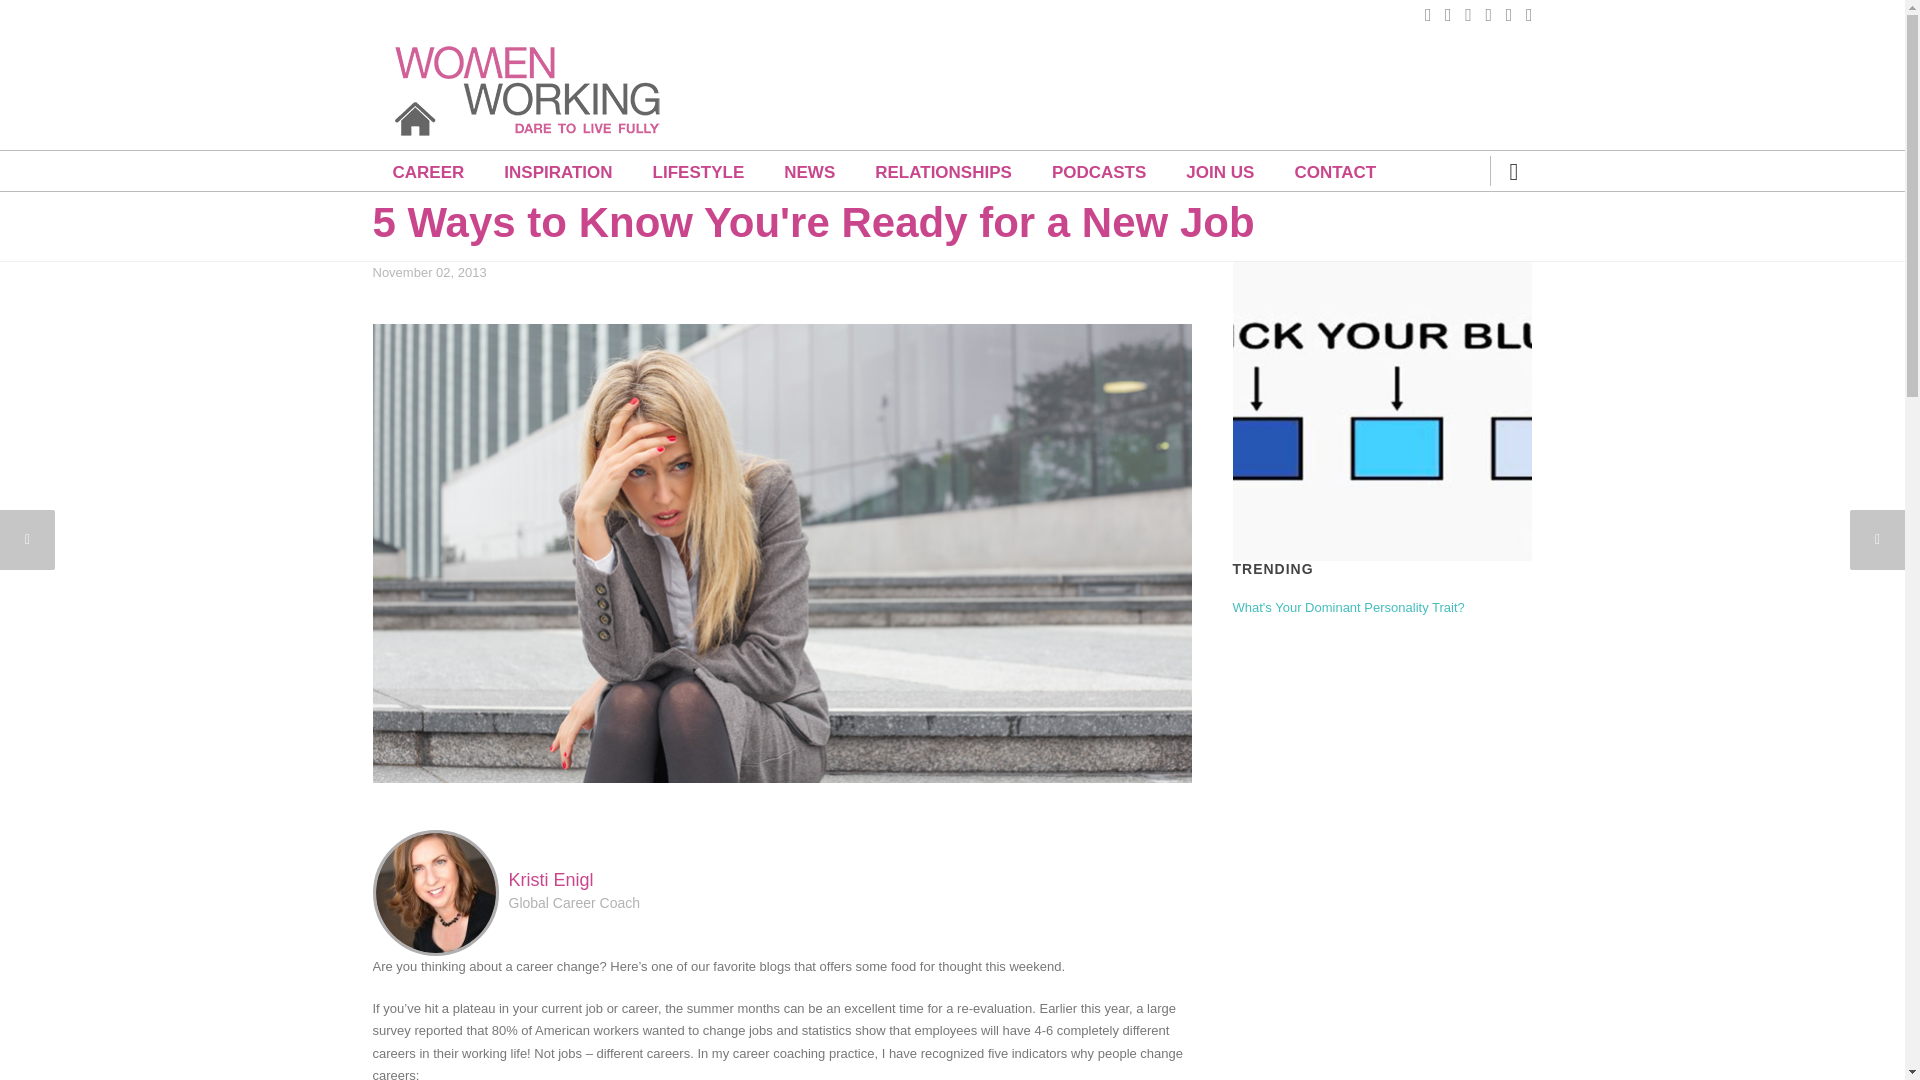  I want to click on CAREER, so click(428, 172).